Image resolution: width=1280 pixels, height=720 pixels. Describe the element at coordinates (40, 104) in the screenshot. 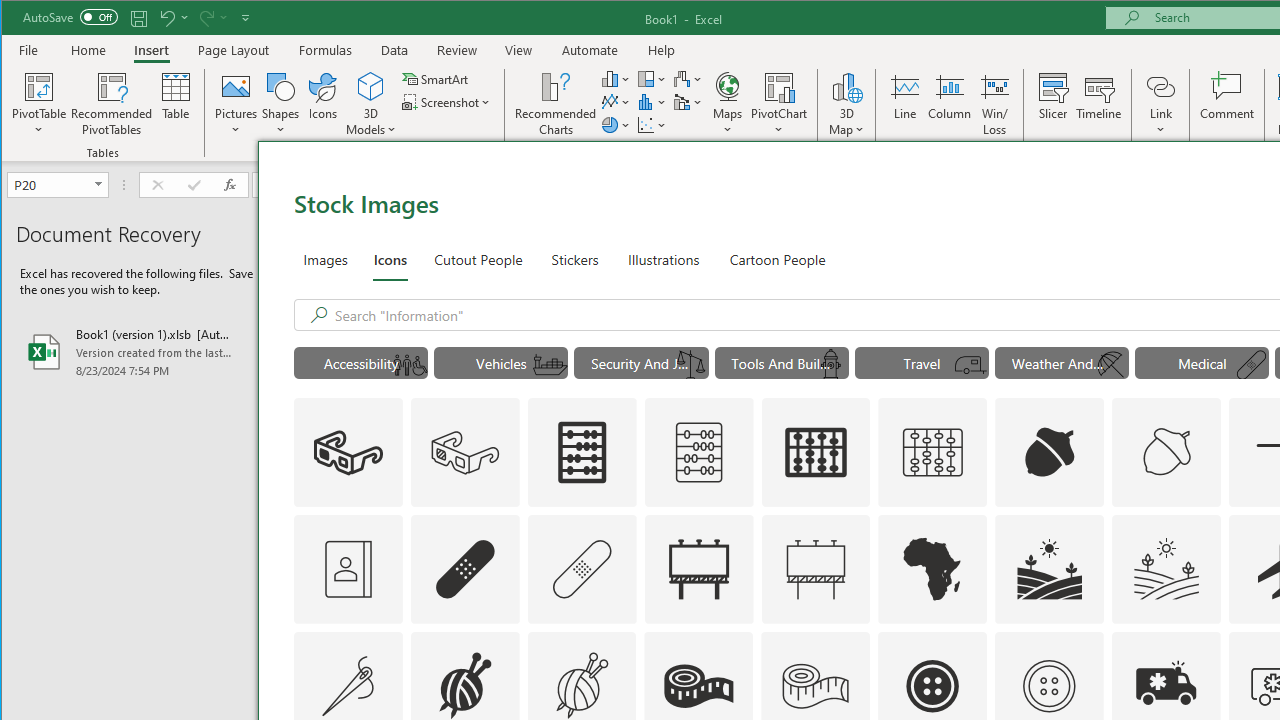

I see `PivotTable` at that location.